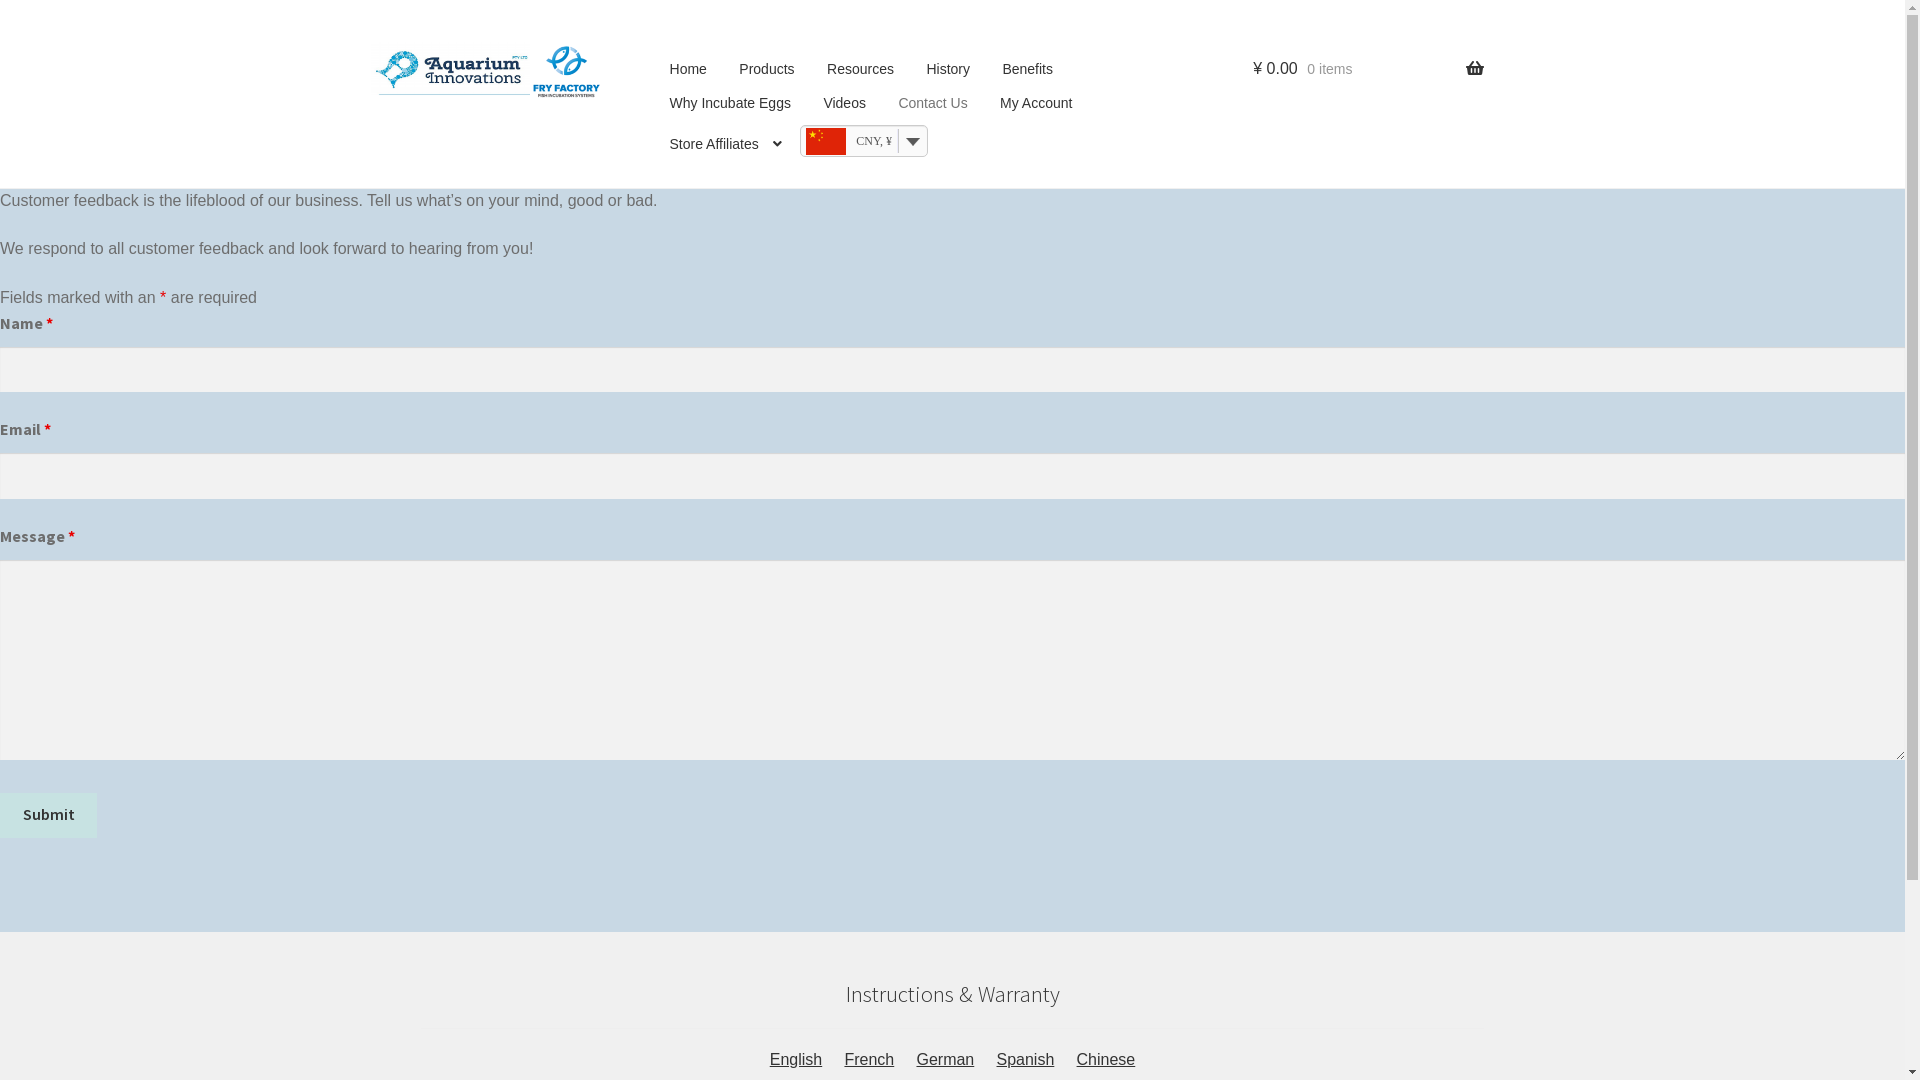 The width and height of the screenshot is (1920, 1080). What do you see at coordinates (796, 1060) in the screenshot?
I see `English` at bounding box center [796, 1060].